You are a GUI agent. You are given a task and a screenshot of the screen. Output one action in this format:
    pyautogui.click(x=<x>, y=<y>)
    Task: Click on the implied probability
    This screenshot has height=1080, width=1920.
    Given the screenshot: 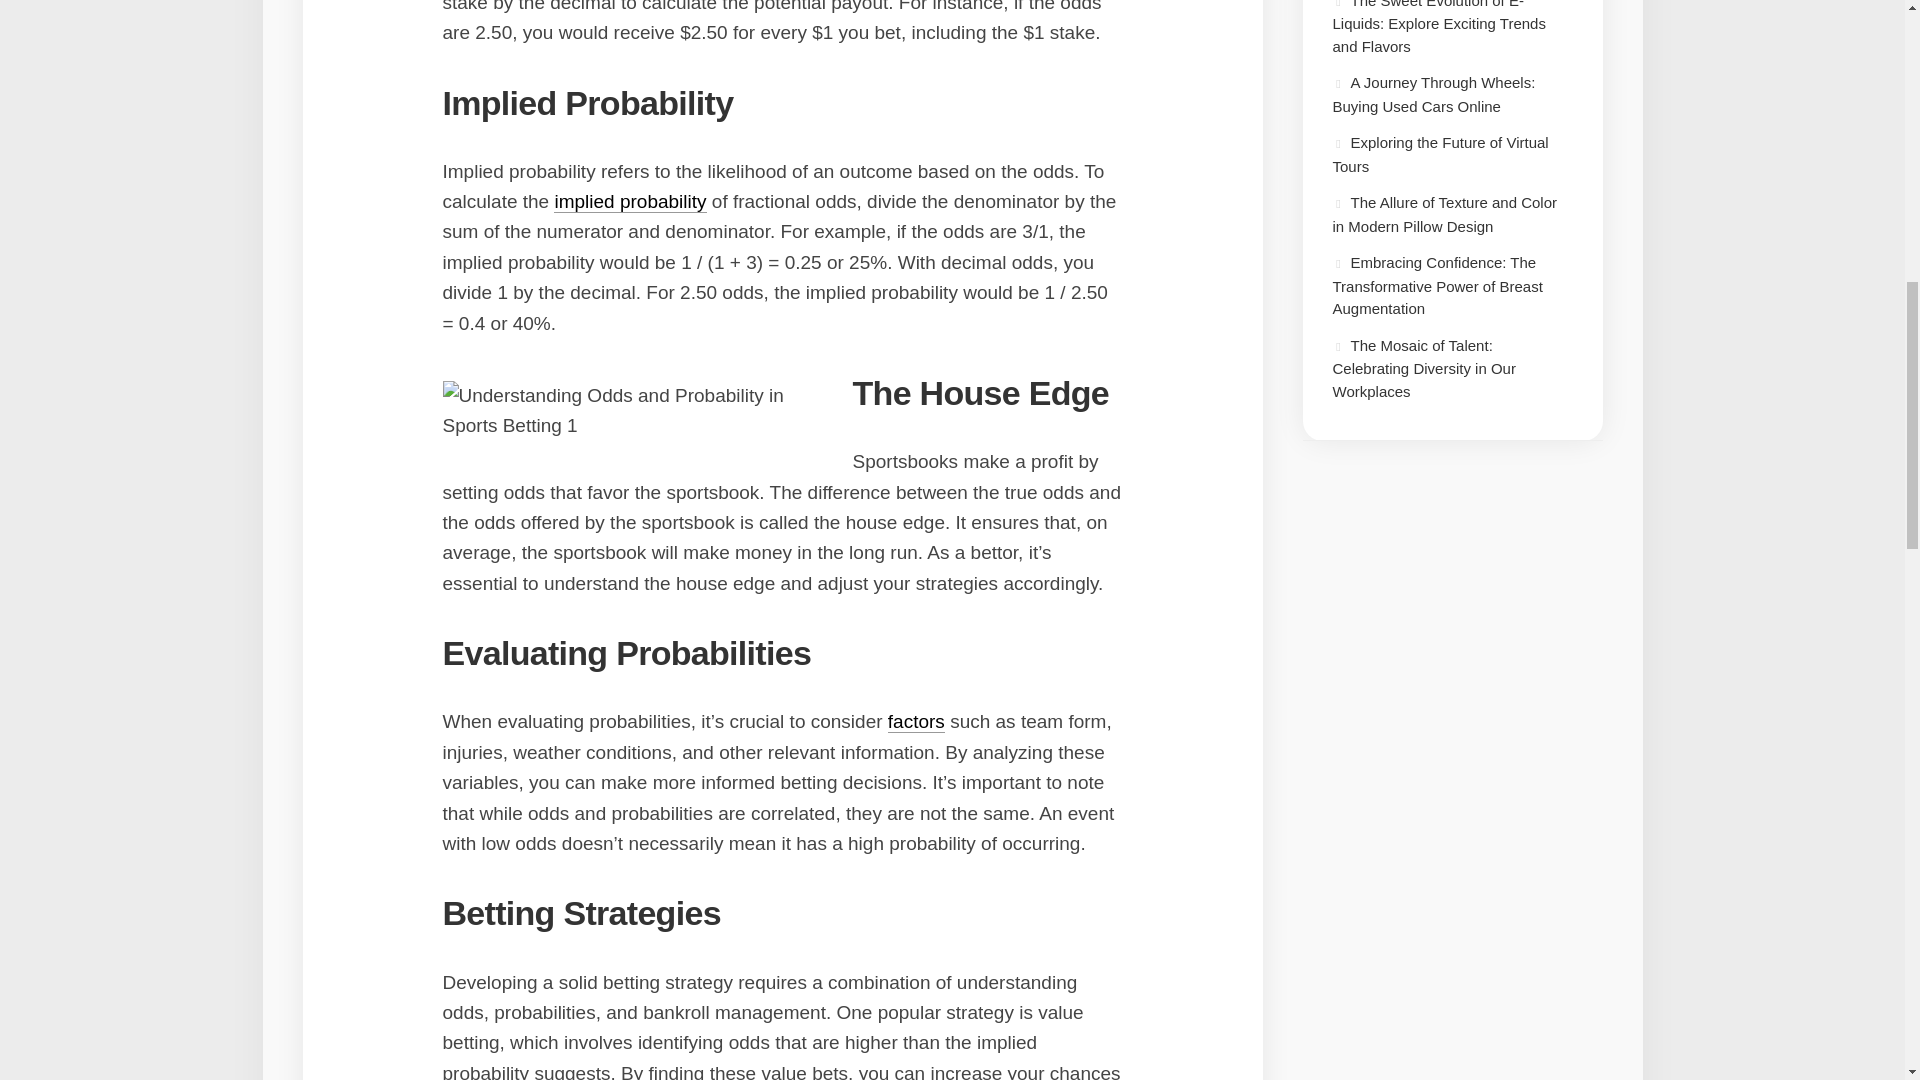 What is the action you would take?
    pyautogui.click(x=630, y=201)
    